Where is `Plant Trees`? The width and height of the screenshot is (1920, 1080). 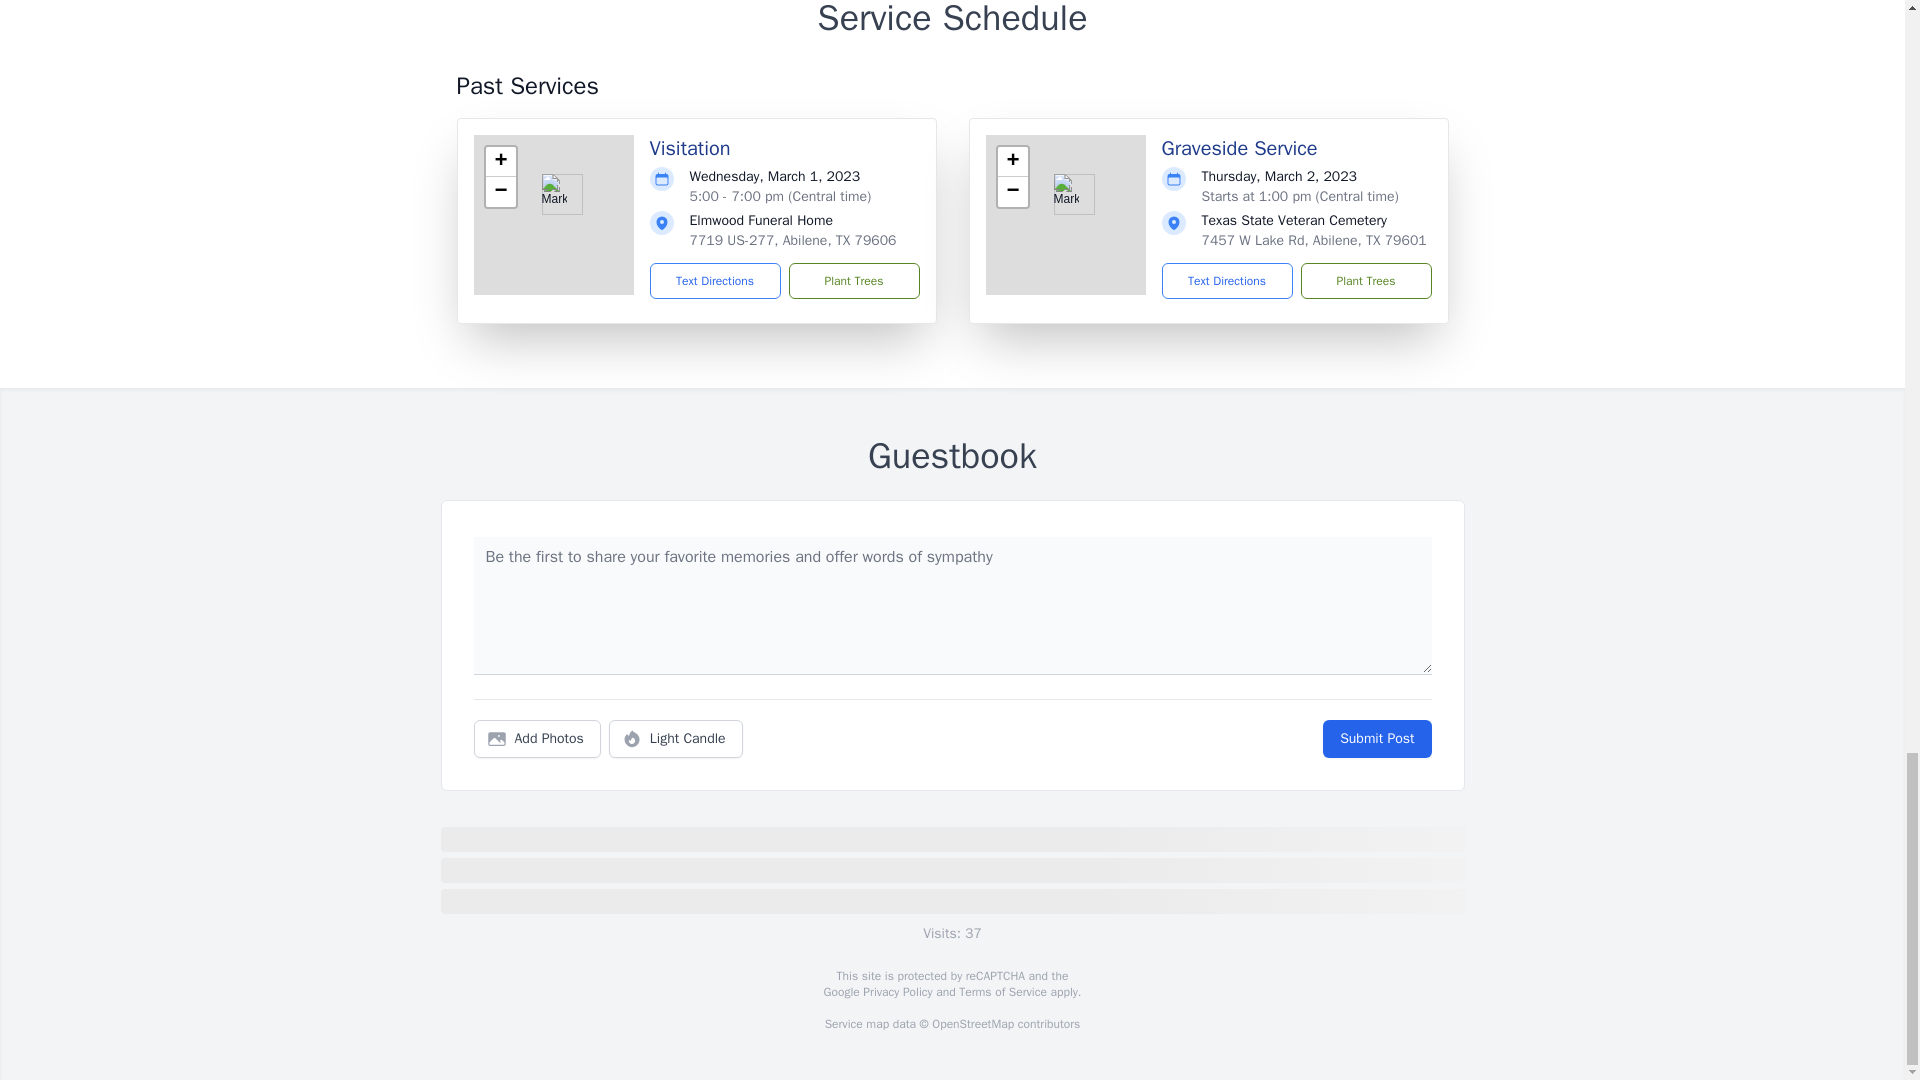
Plant Trees is located at coordinates (1364, 281).